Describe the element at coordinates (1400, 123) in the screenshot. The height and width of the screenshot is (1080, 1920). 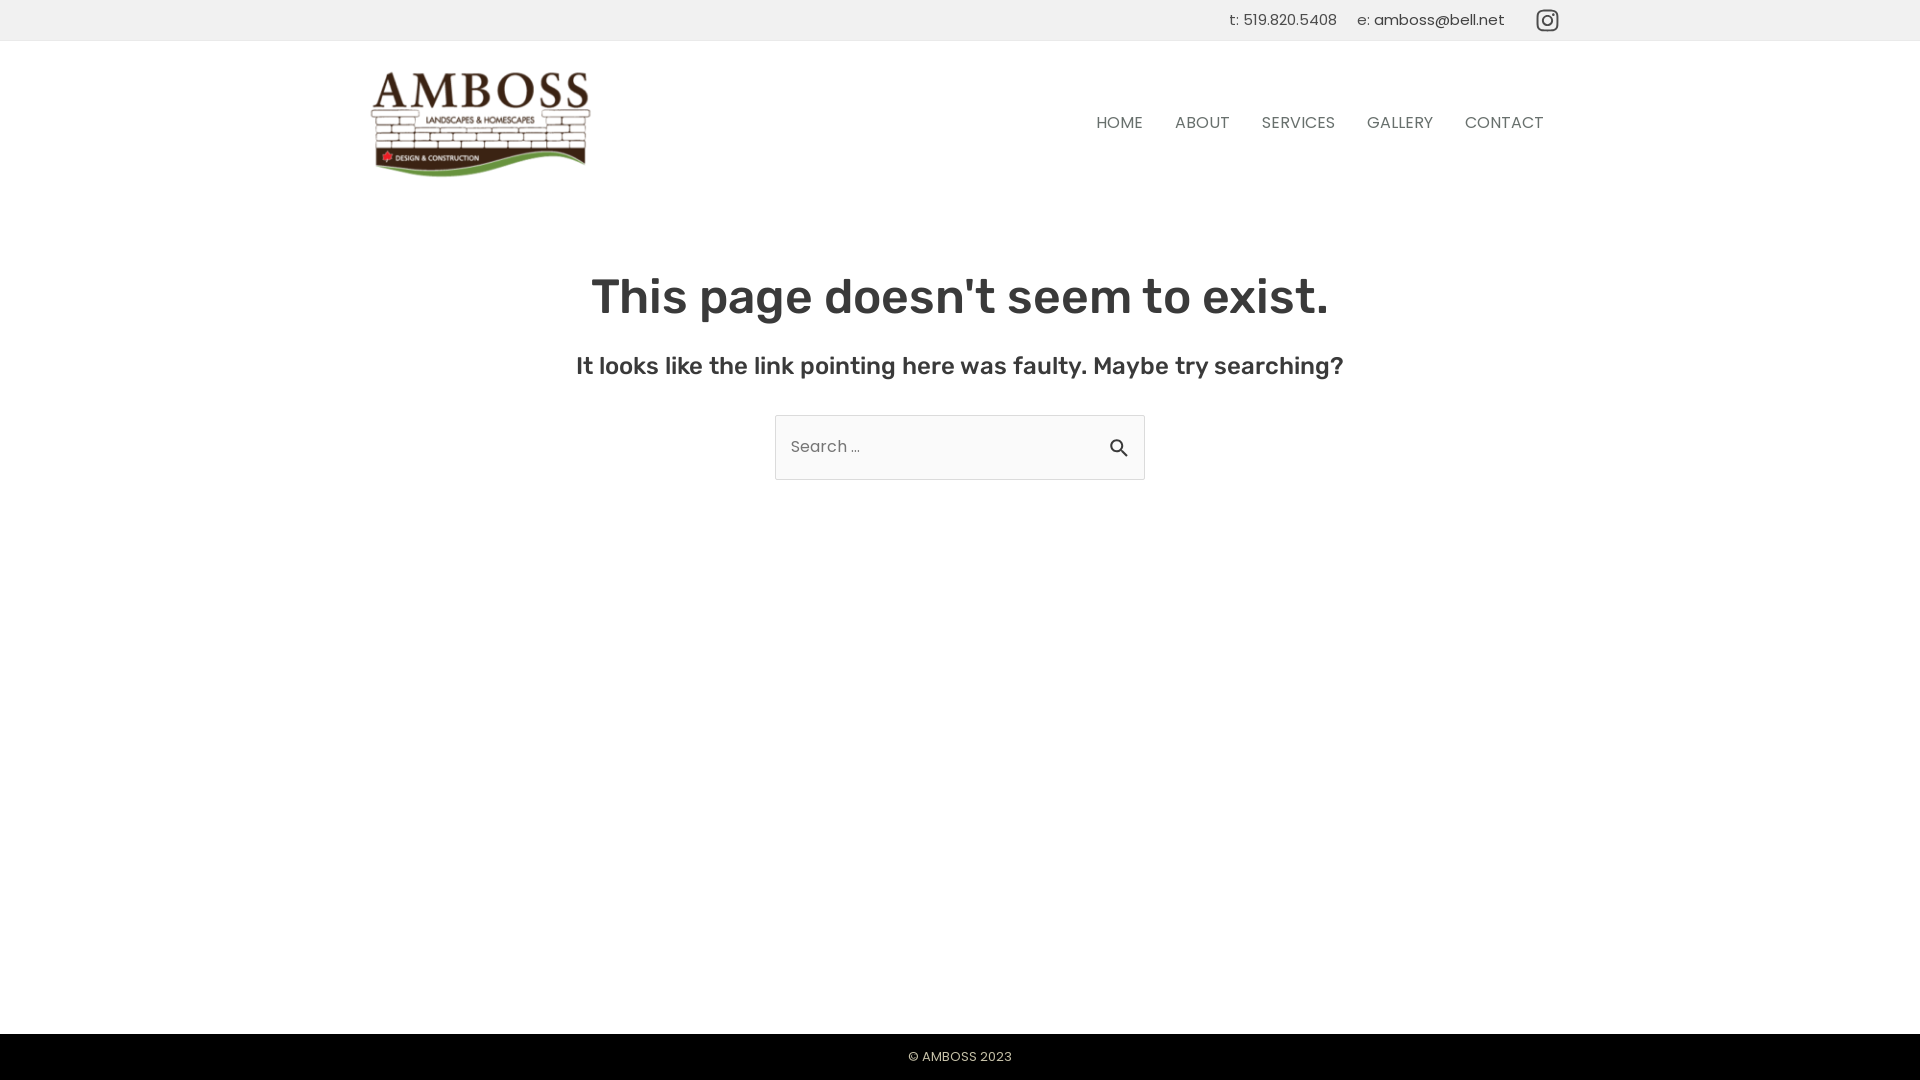
I see `GALLERY` at that location.